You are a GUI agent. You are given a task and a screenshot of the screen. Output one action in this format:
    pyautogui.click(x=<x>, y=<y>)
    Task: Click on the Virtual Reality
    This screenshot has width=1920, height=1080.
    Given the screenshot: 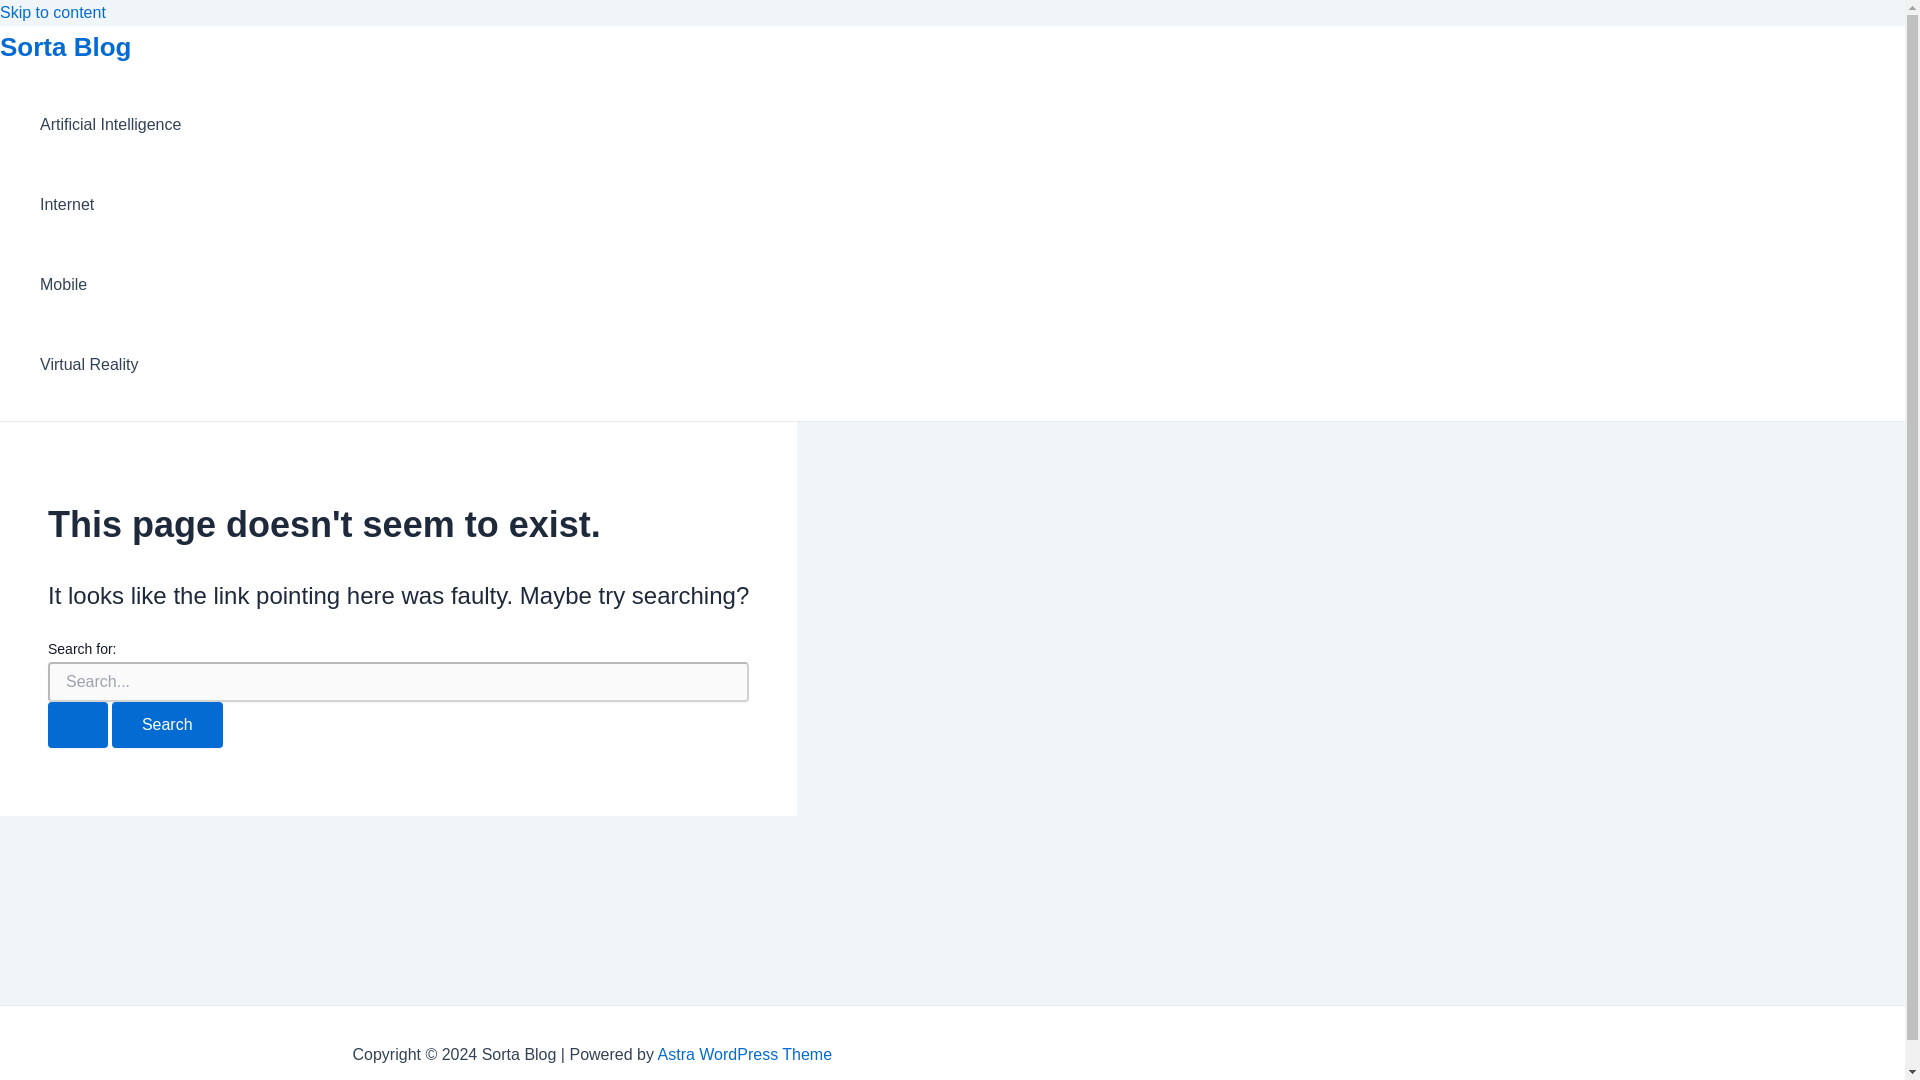 What is the action you would take?
    pyautogui.click(x=110, y=365)
    